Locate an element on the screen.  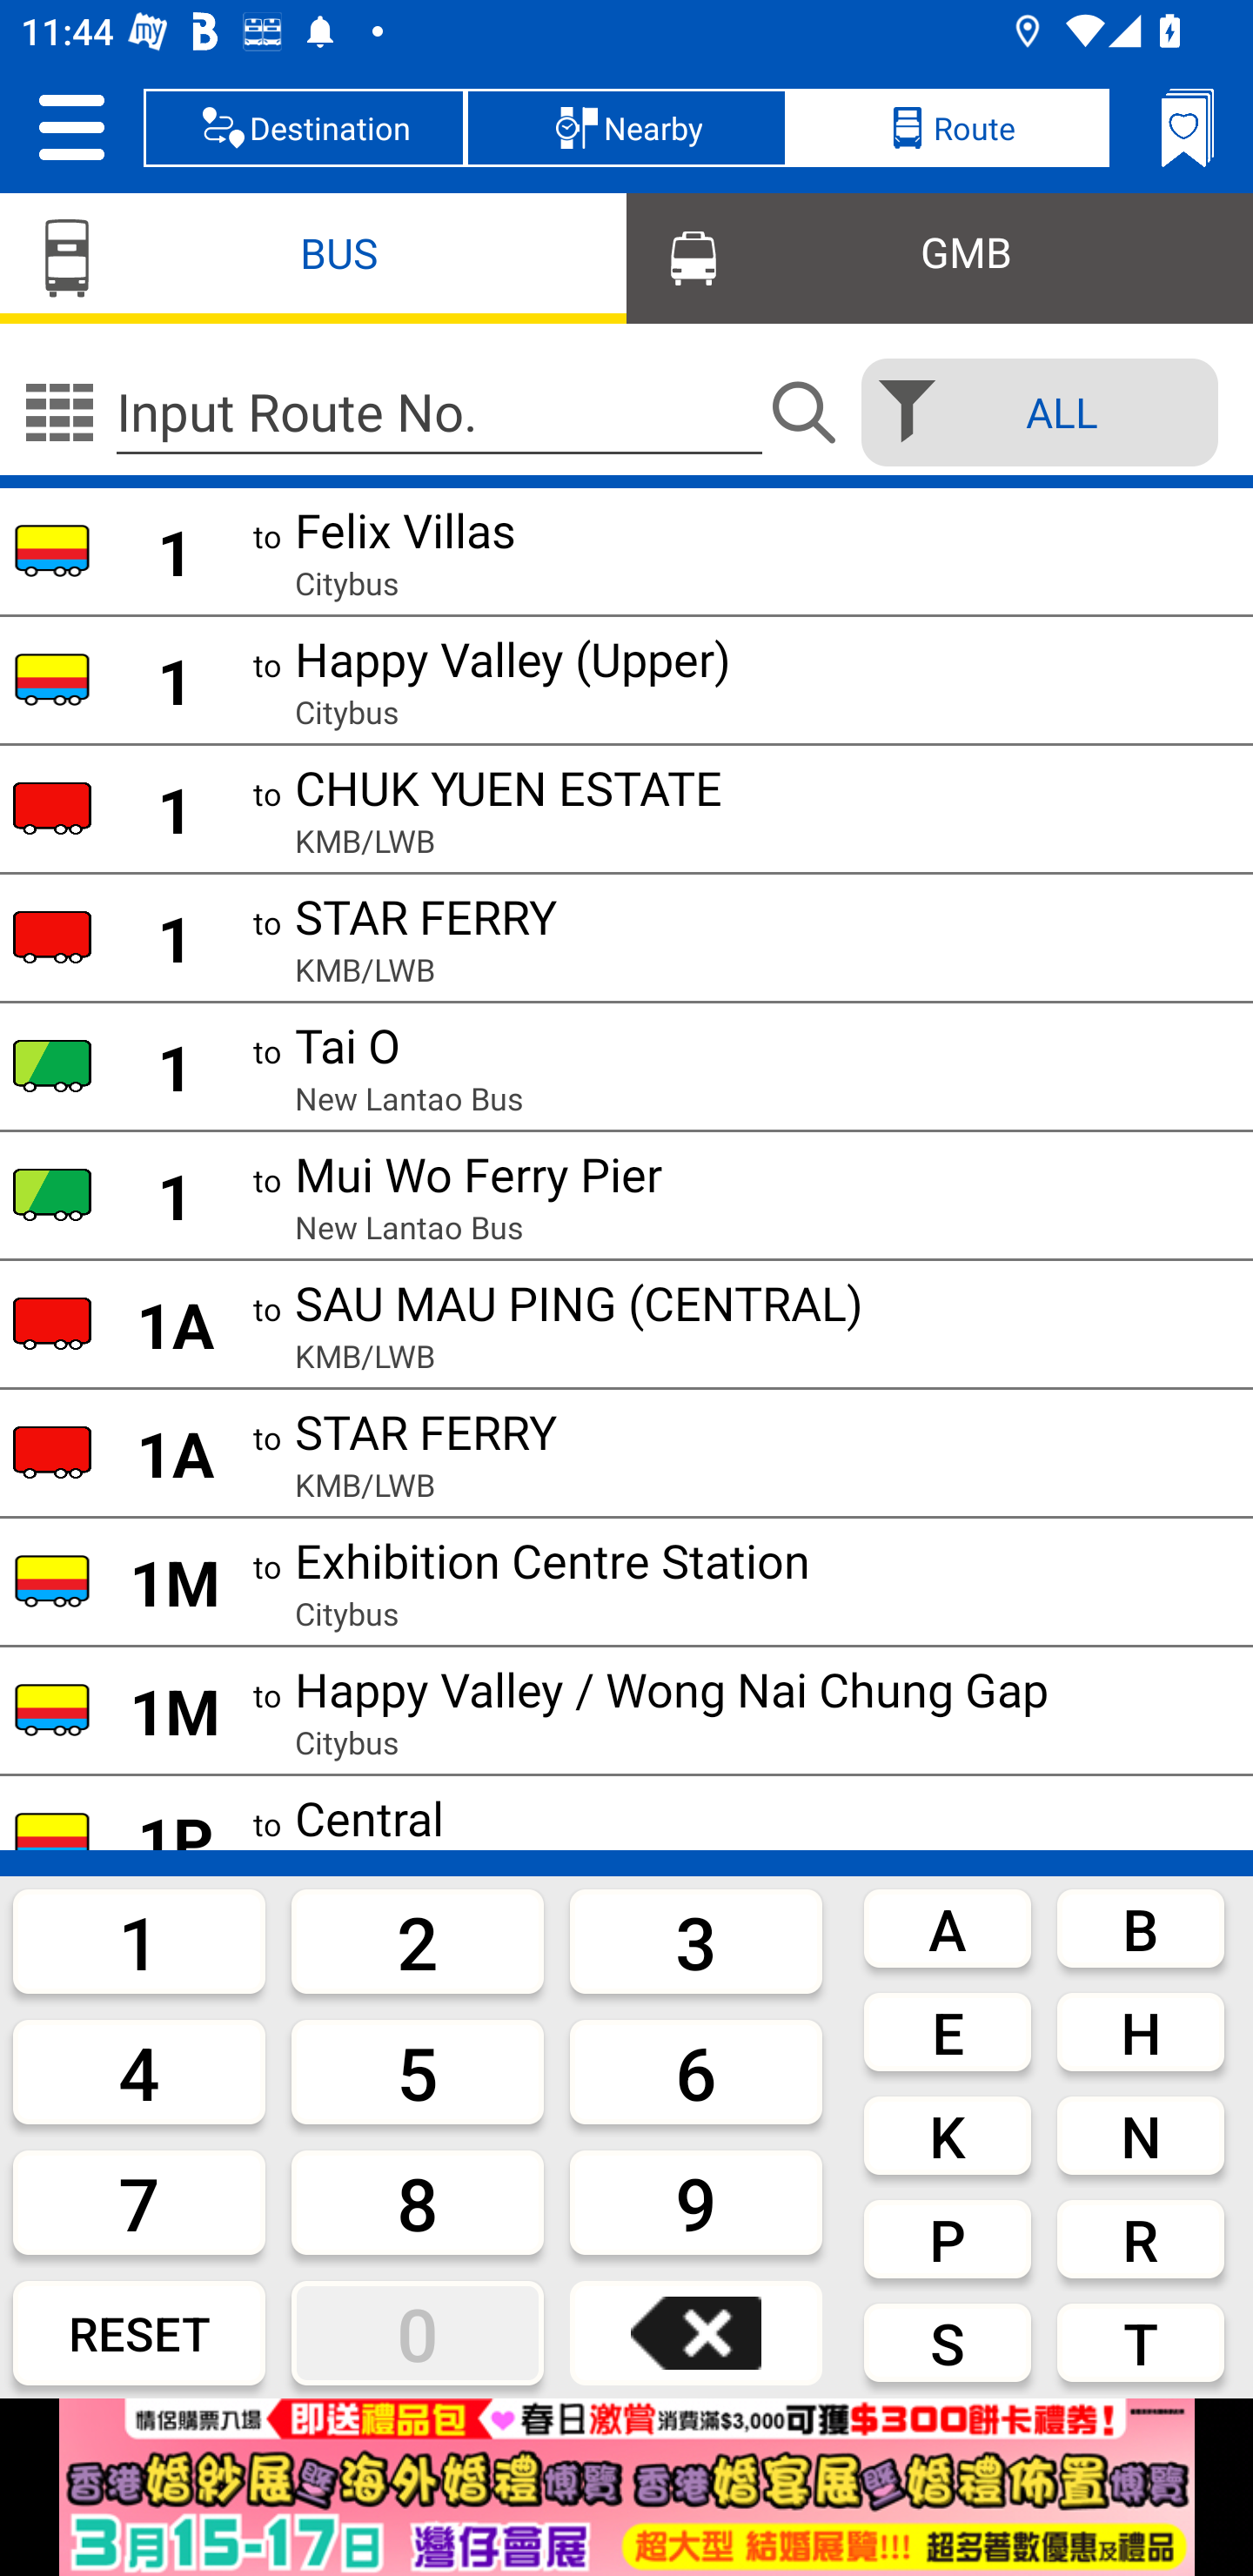
2 is located at coordinates (418, 1941).